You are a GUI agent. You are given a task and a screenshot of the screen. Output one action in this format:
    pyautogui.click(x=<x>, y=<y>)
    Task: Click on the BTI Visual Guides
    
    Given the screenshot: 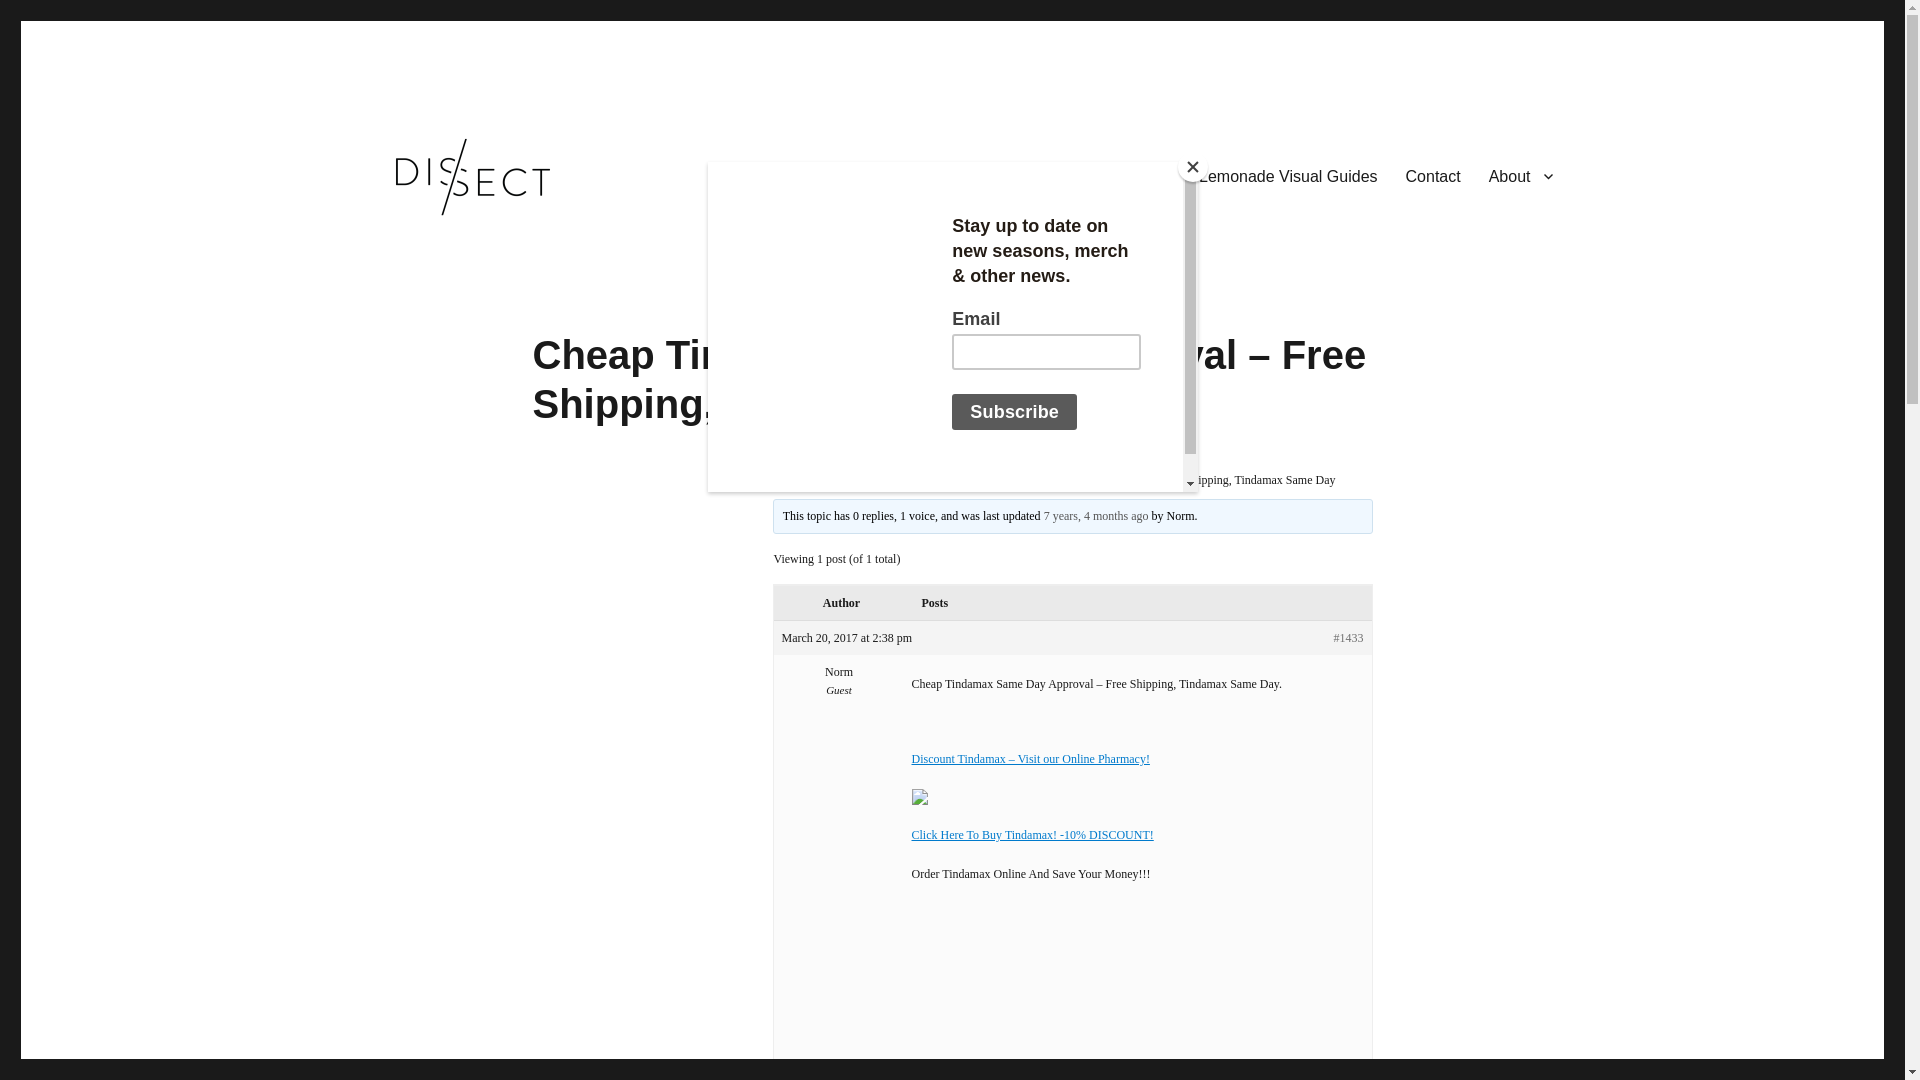 What is the action you would take?
    pyautogui.click(x=1106, y=176)
    